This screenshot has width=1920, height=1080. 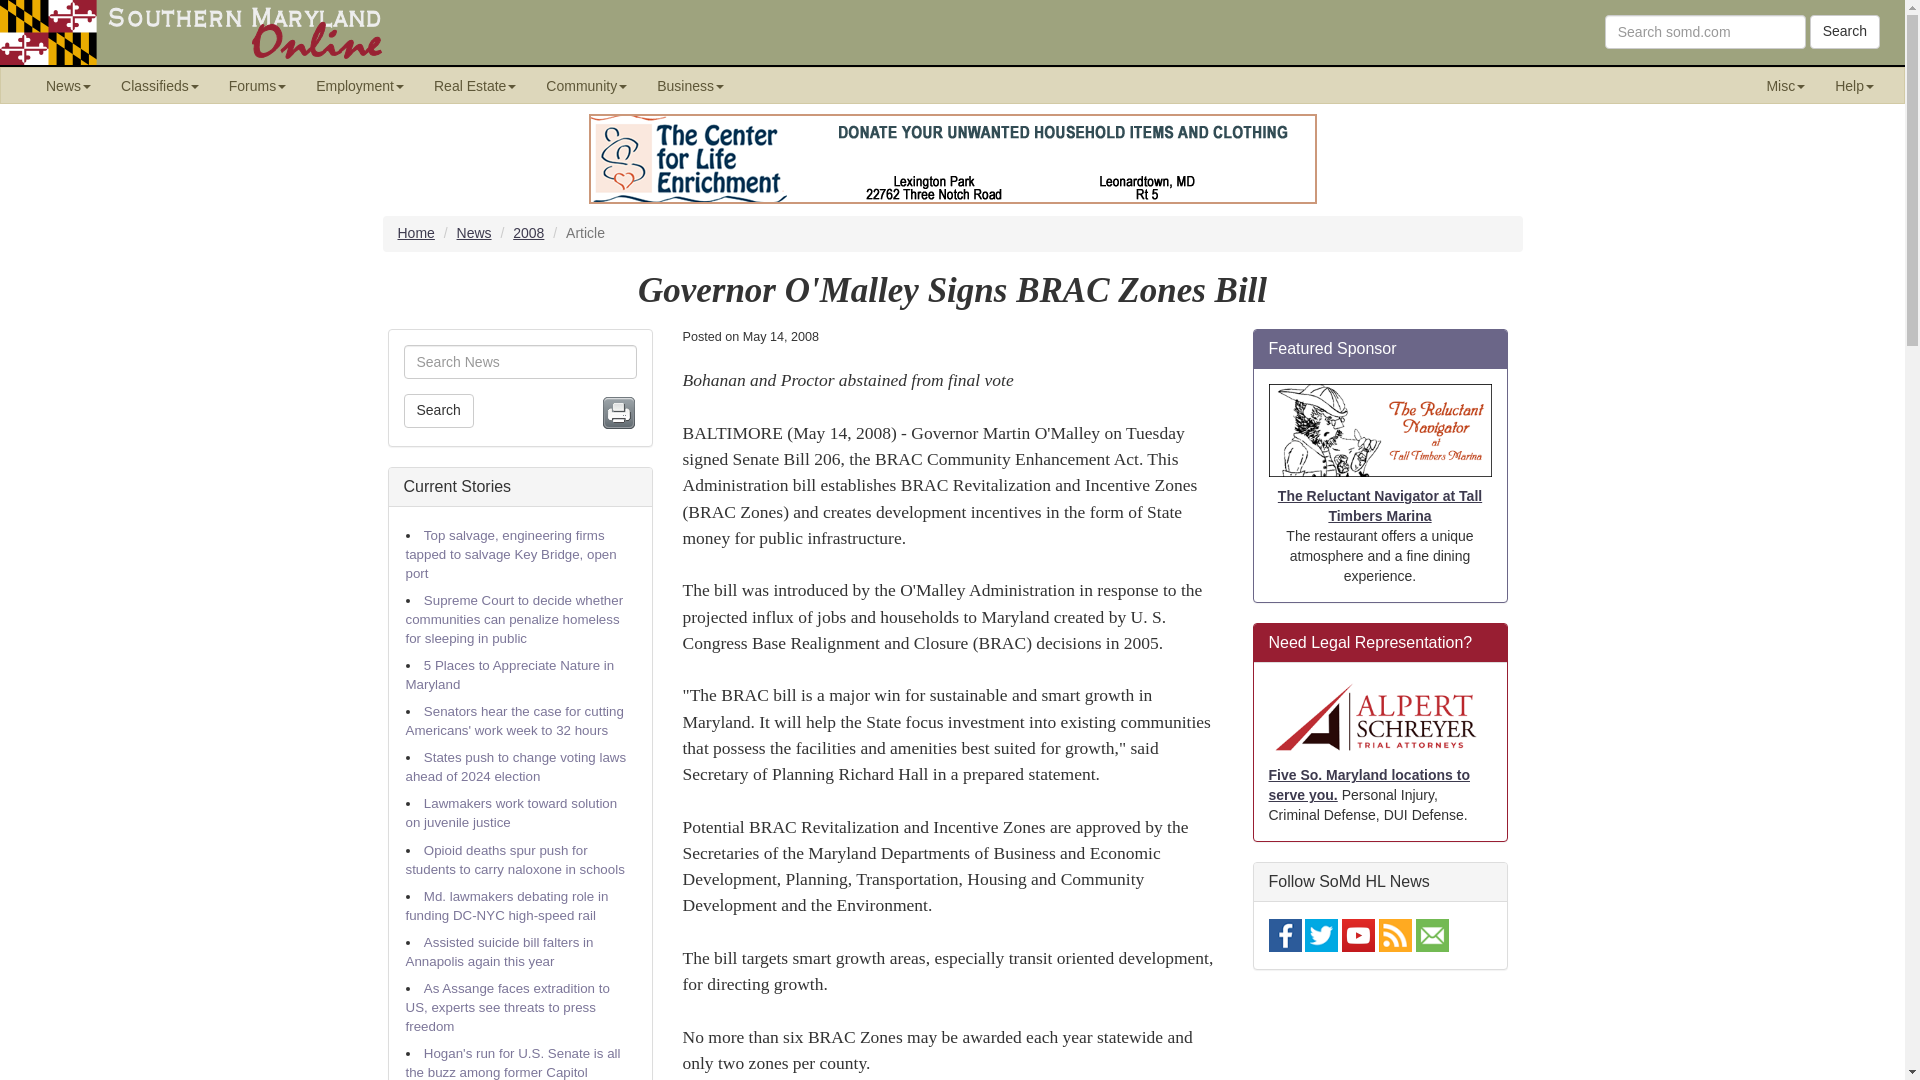 I want to click on Search, so click(x=1844, y=32).